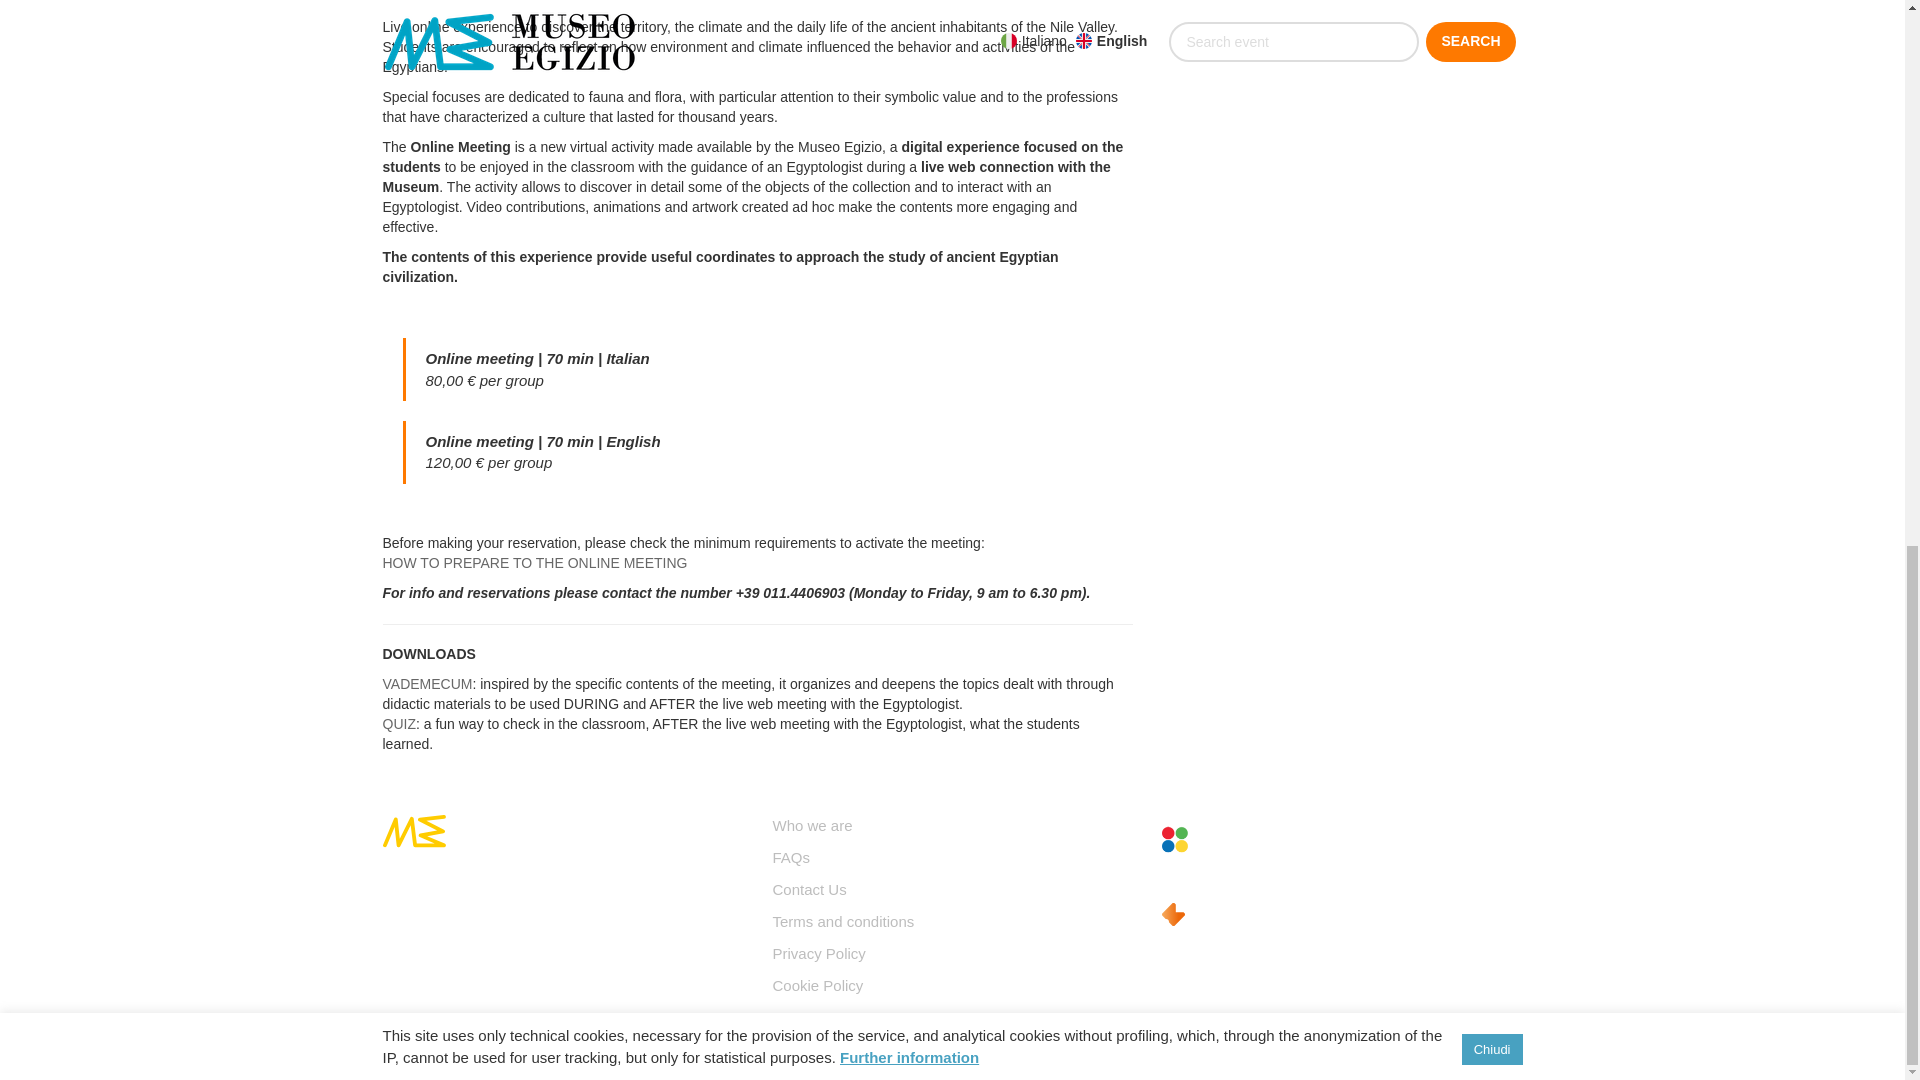  What do you see at coordinates (808, 889) in the screenshot?
I see `Contact Us` at bounding box center [808, 889].